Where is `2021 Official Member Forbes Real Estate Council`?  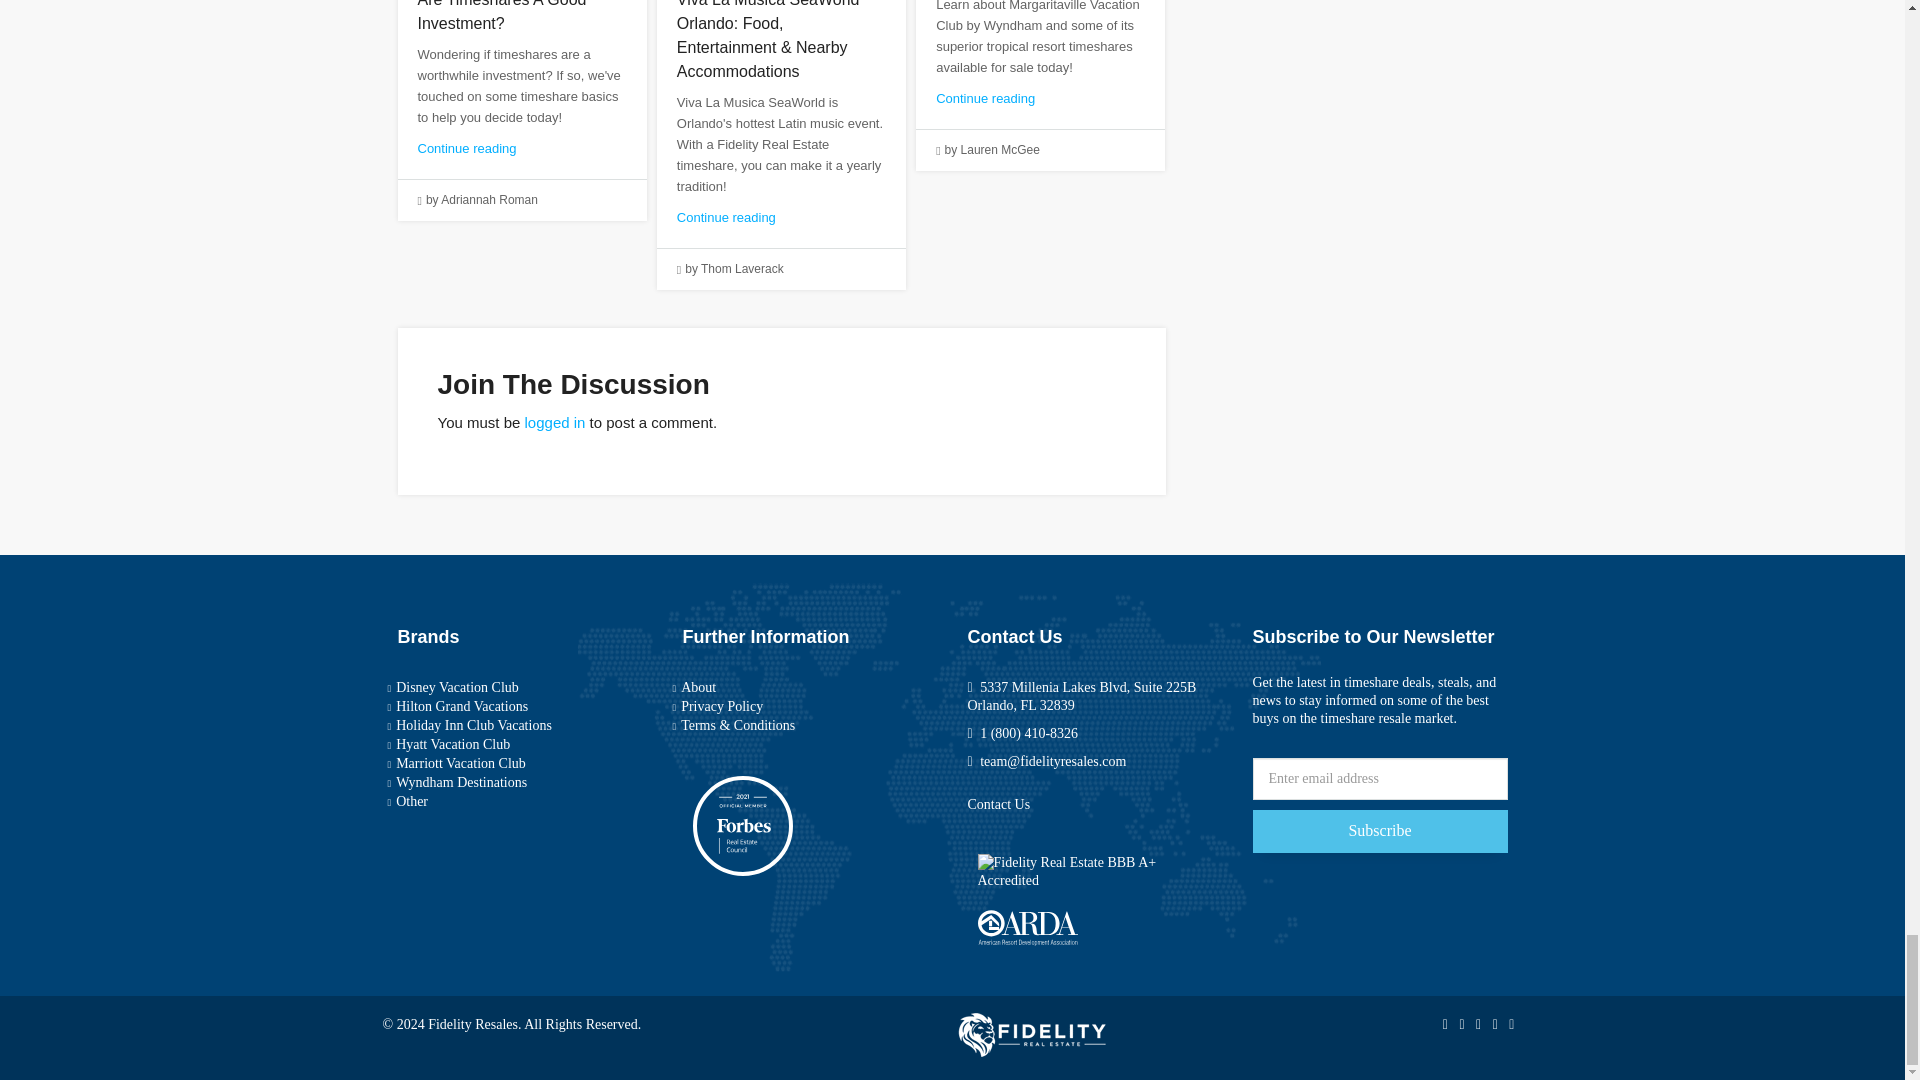 2021 Official Member Forbes Real Estate Council is located at coordinates (741, 826).